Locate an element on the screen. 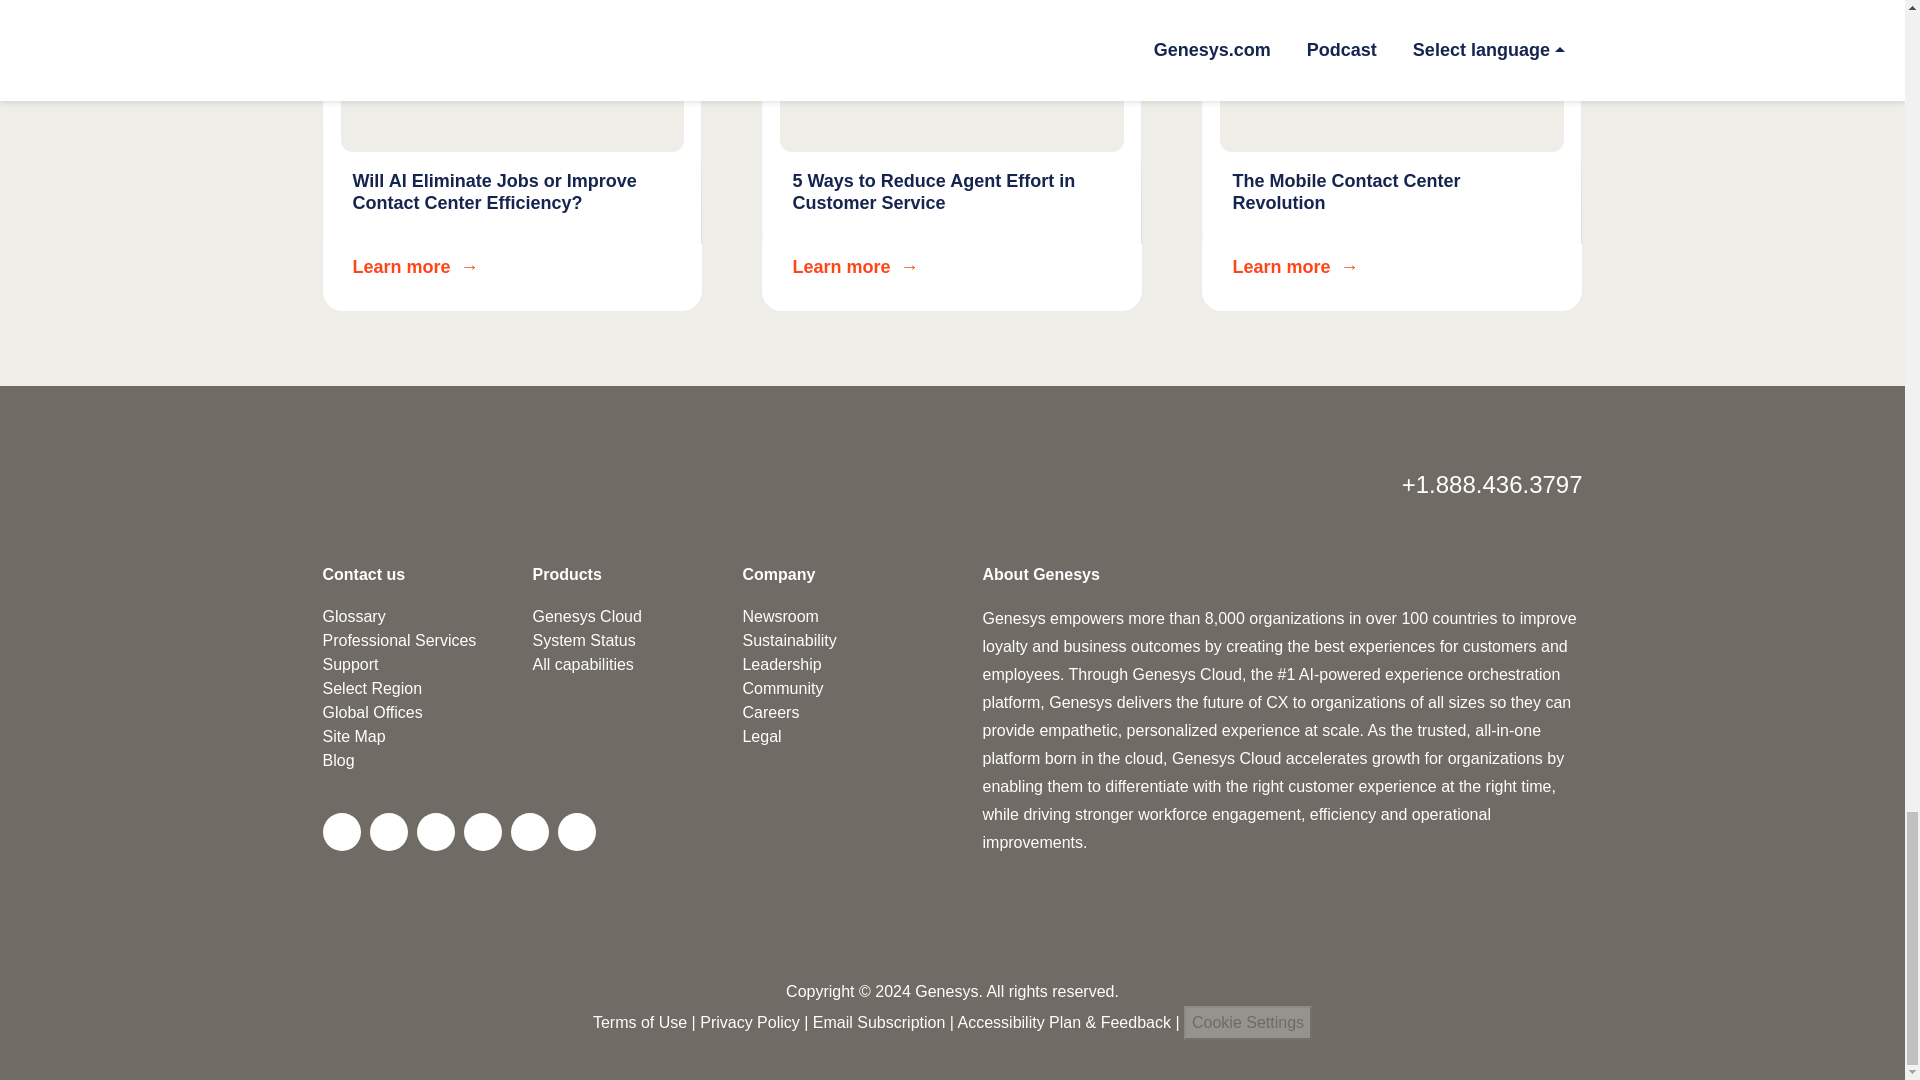  Support is located at coordinates (350, 664).